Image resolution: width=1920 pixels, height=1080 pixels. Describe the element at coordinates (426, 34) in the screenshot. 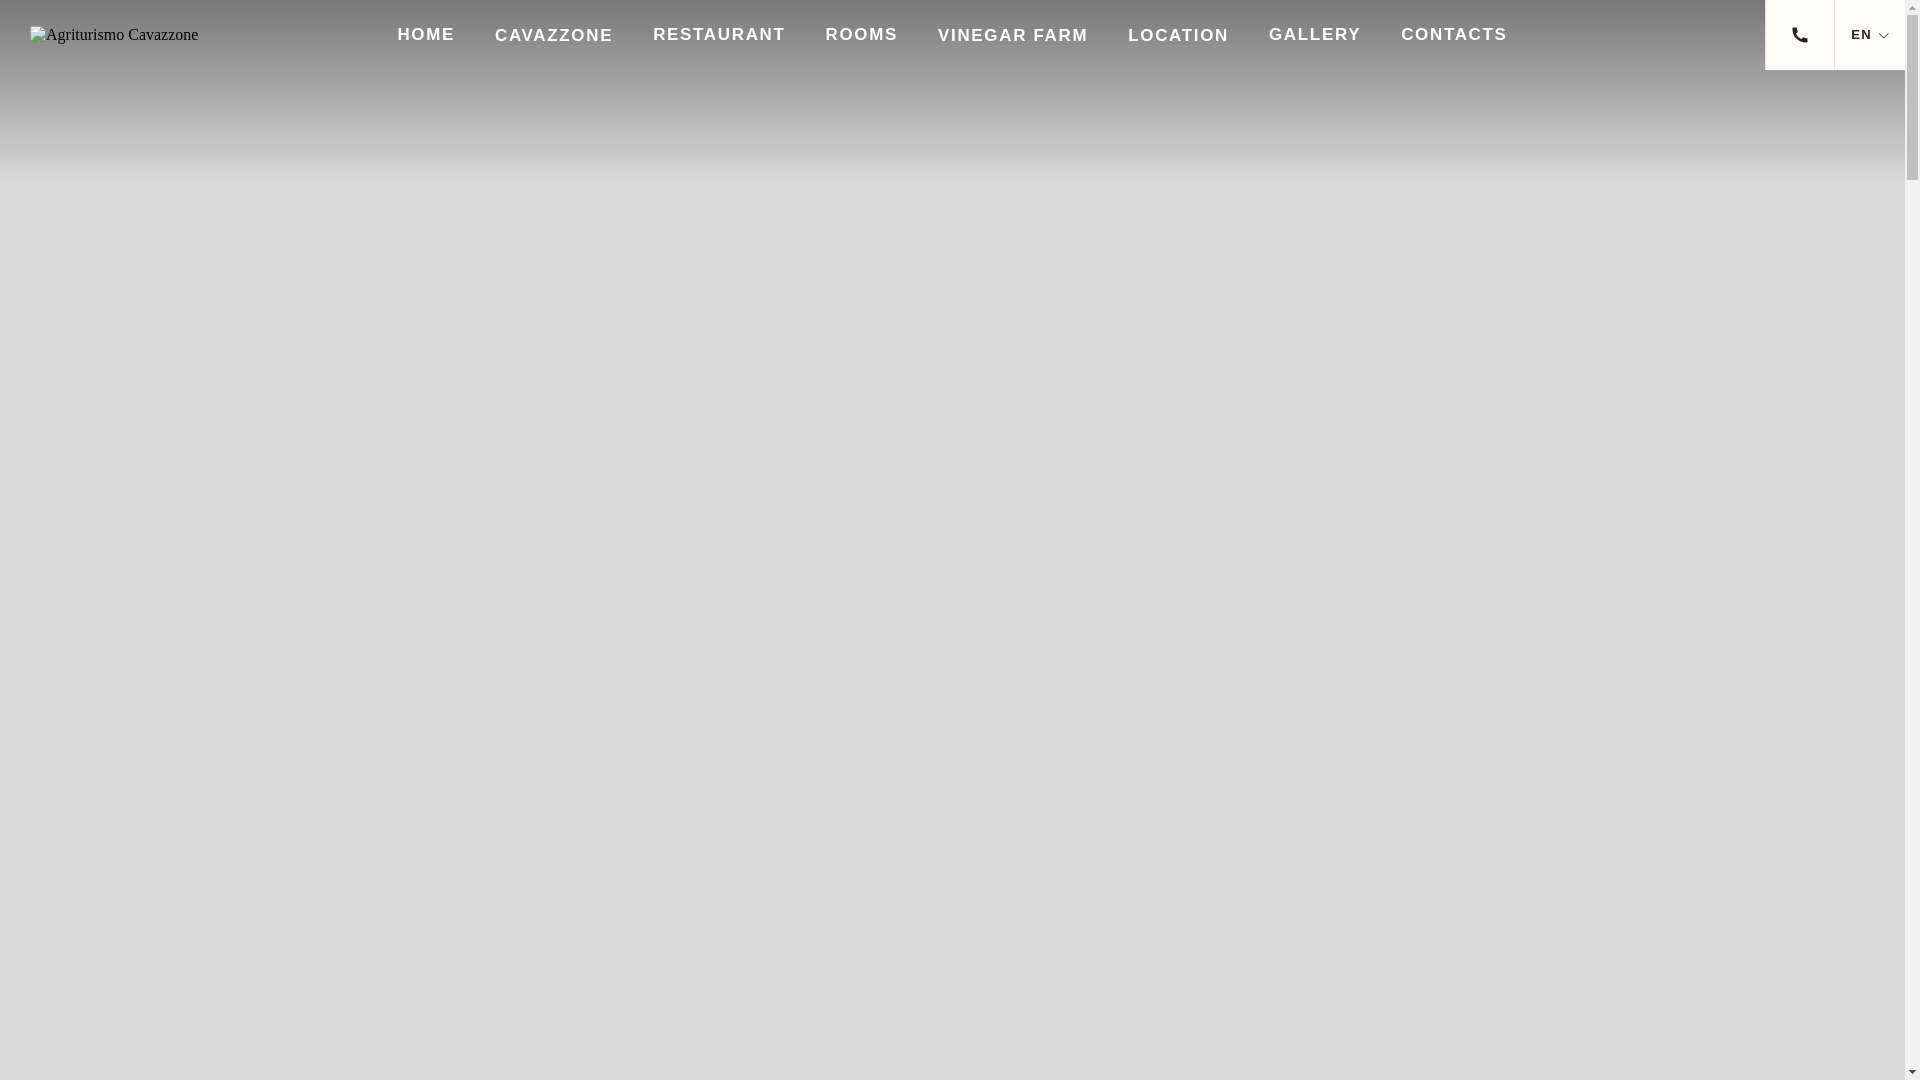

I see `HOME` at that location.